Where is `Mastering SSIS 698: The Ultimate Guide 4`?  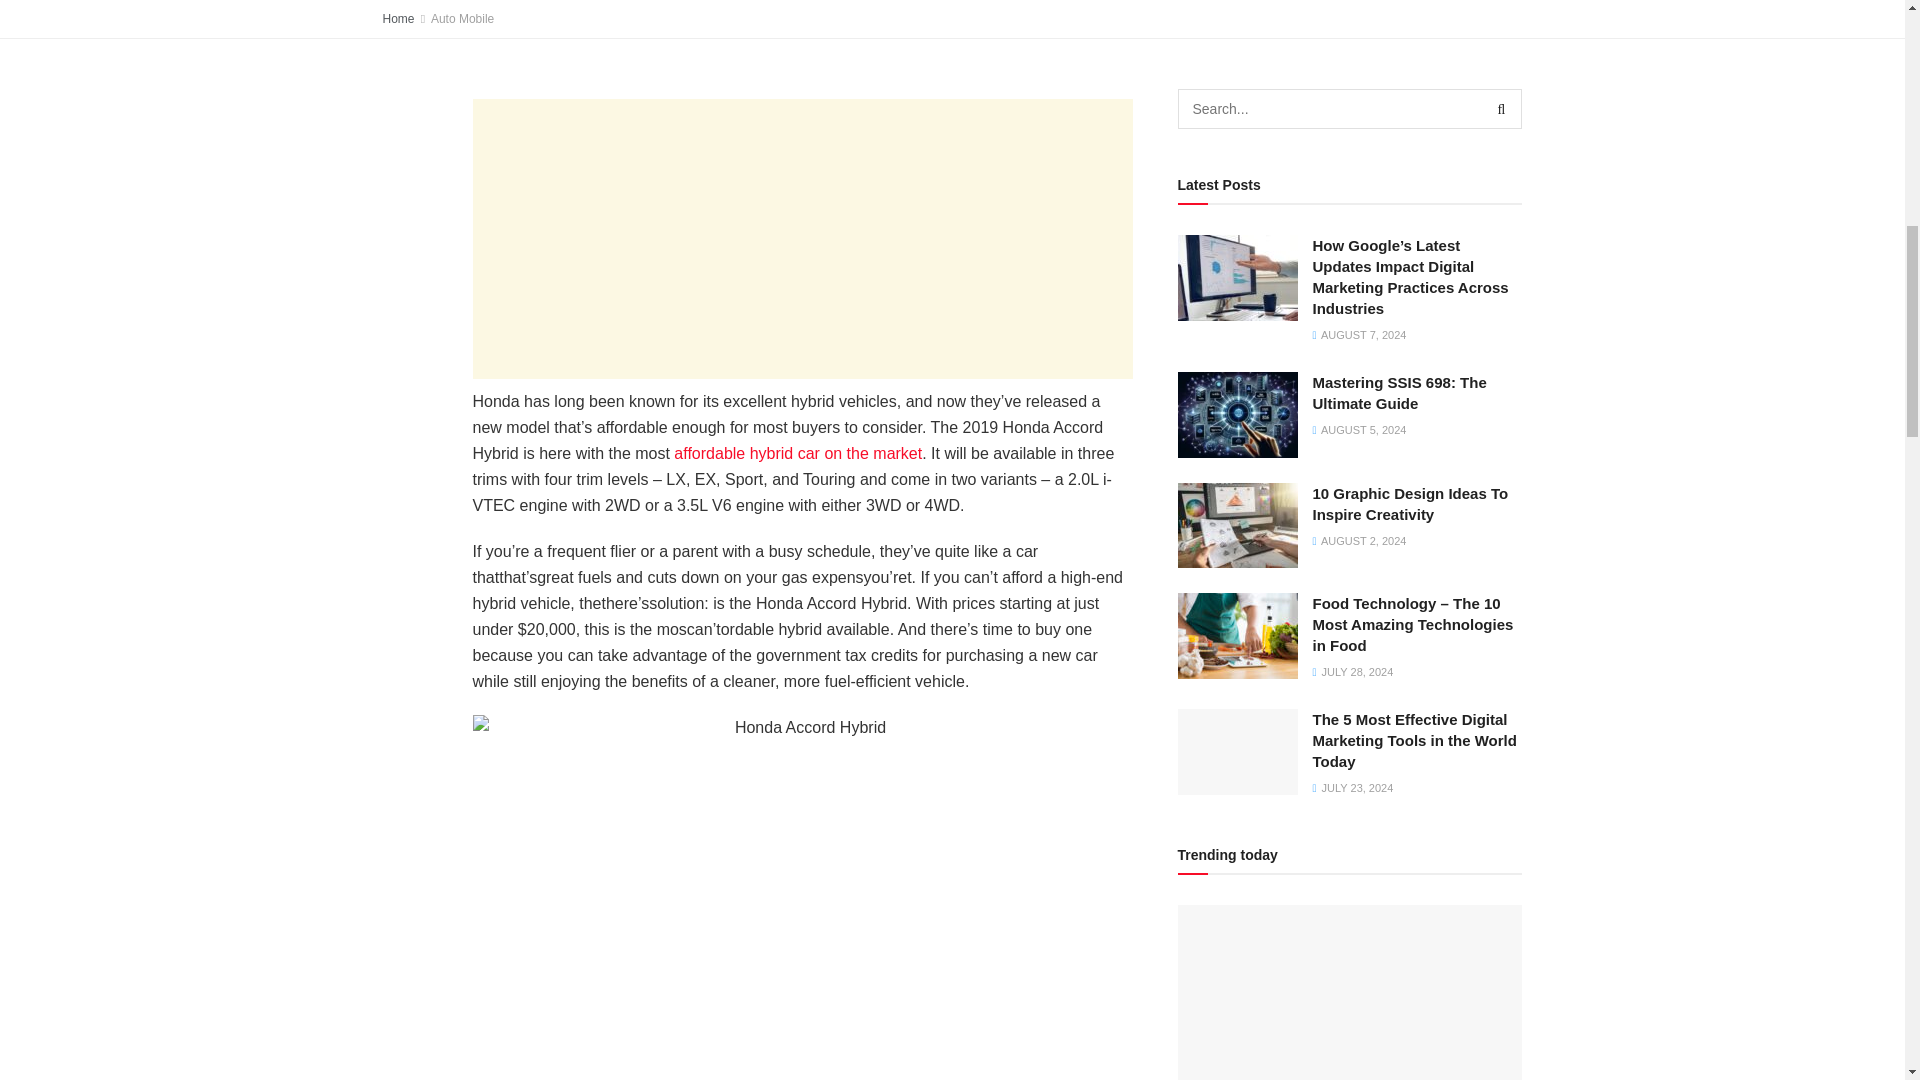 Mastering SSIS 698: The Ultimate Guide 4 is located at coordinates (1238, 414).